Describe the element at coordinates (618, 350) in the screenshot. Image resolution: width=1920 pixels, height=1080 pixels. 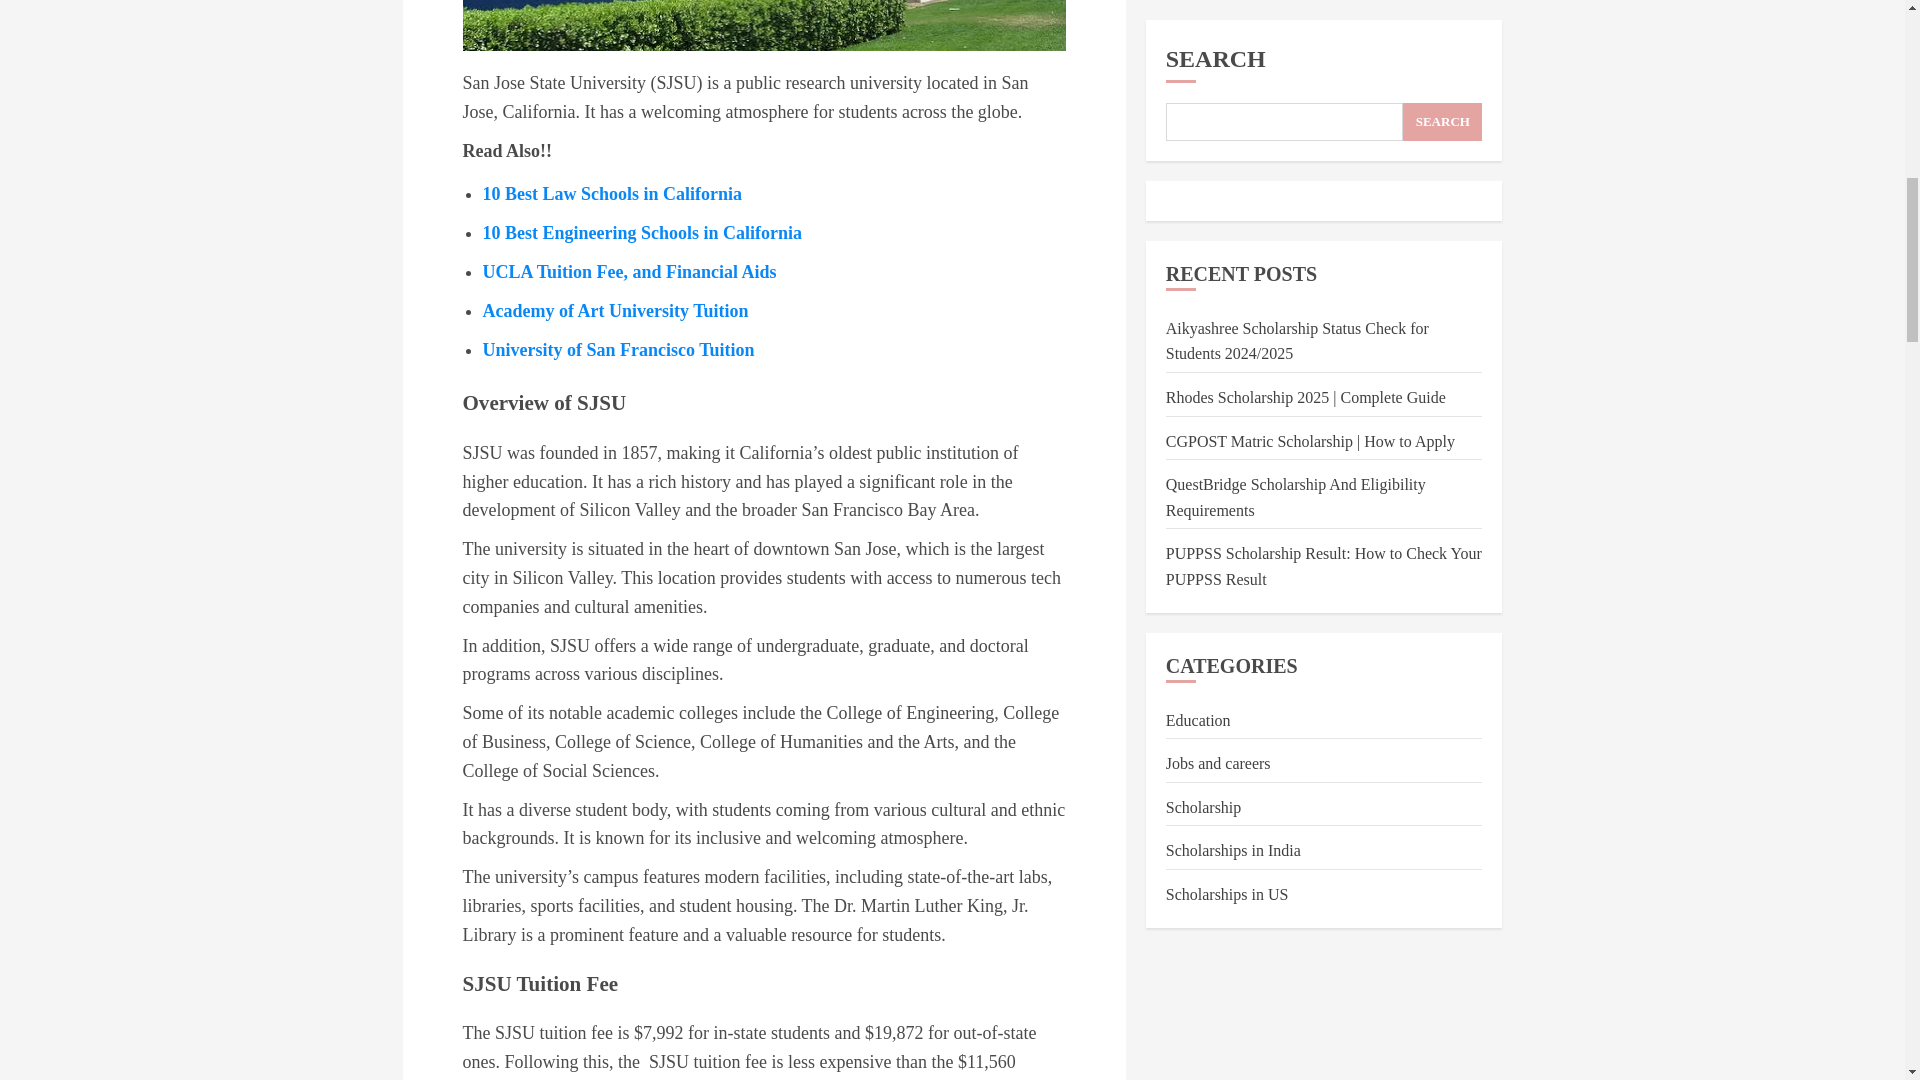
I see `University of San Francisco Tuition` at that location.